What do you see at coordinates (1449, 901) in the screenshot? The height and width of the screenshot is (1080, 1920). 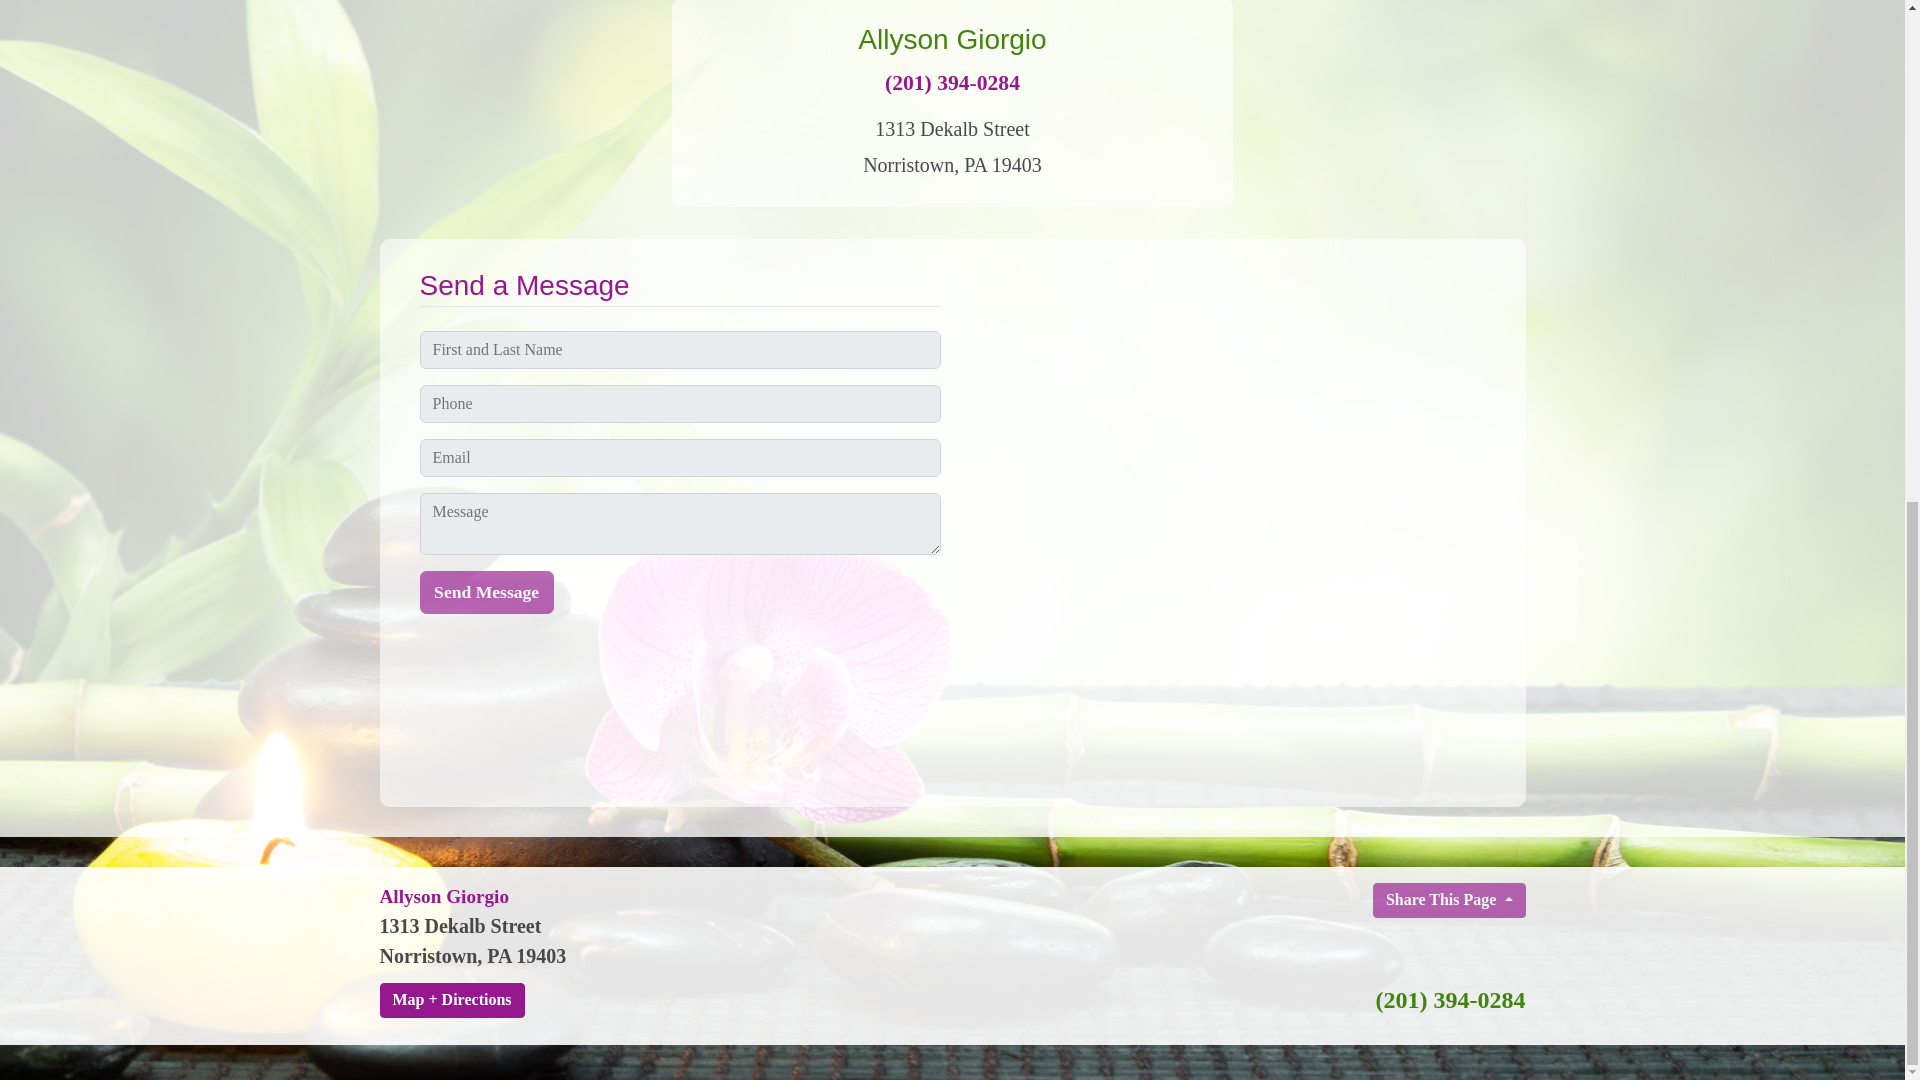 I see `Share This Page` at bounding box center [1449, 901].